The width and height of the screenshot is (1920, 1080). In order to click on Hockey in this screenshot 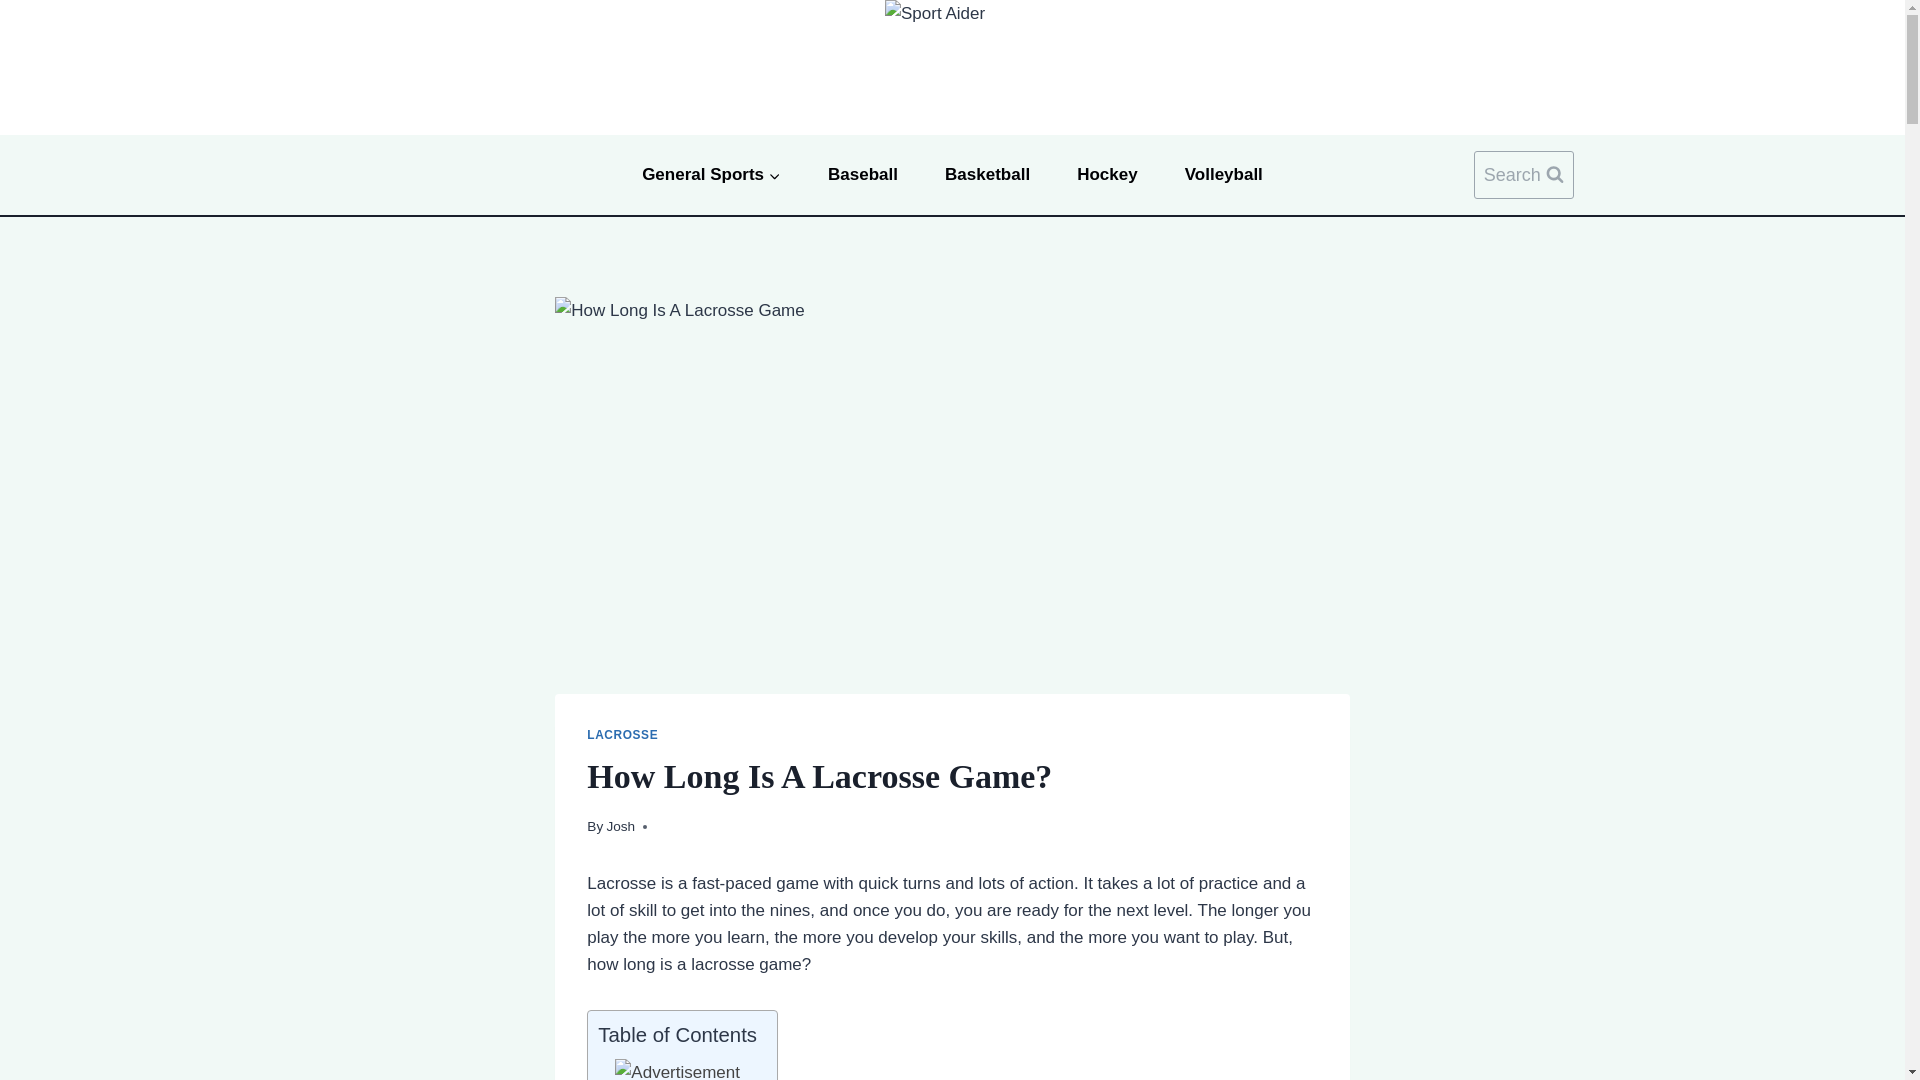, I will do `click(1108, 174)`.